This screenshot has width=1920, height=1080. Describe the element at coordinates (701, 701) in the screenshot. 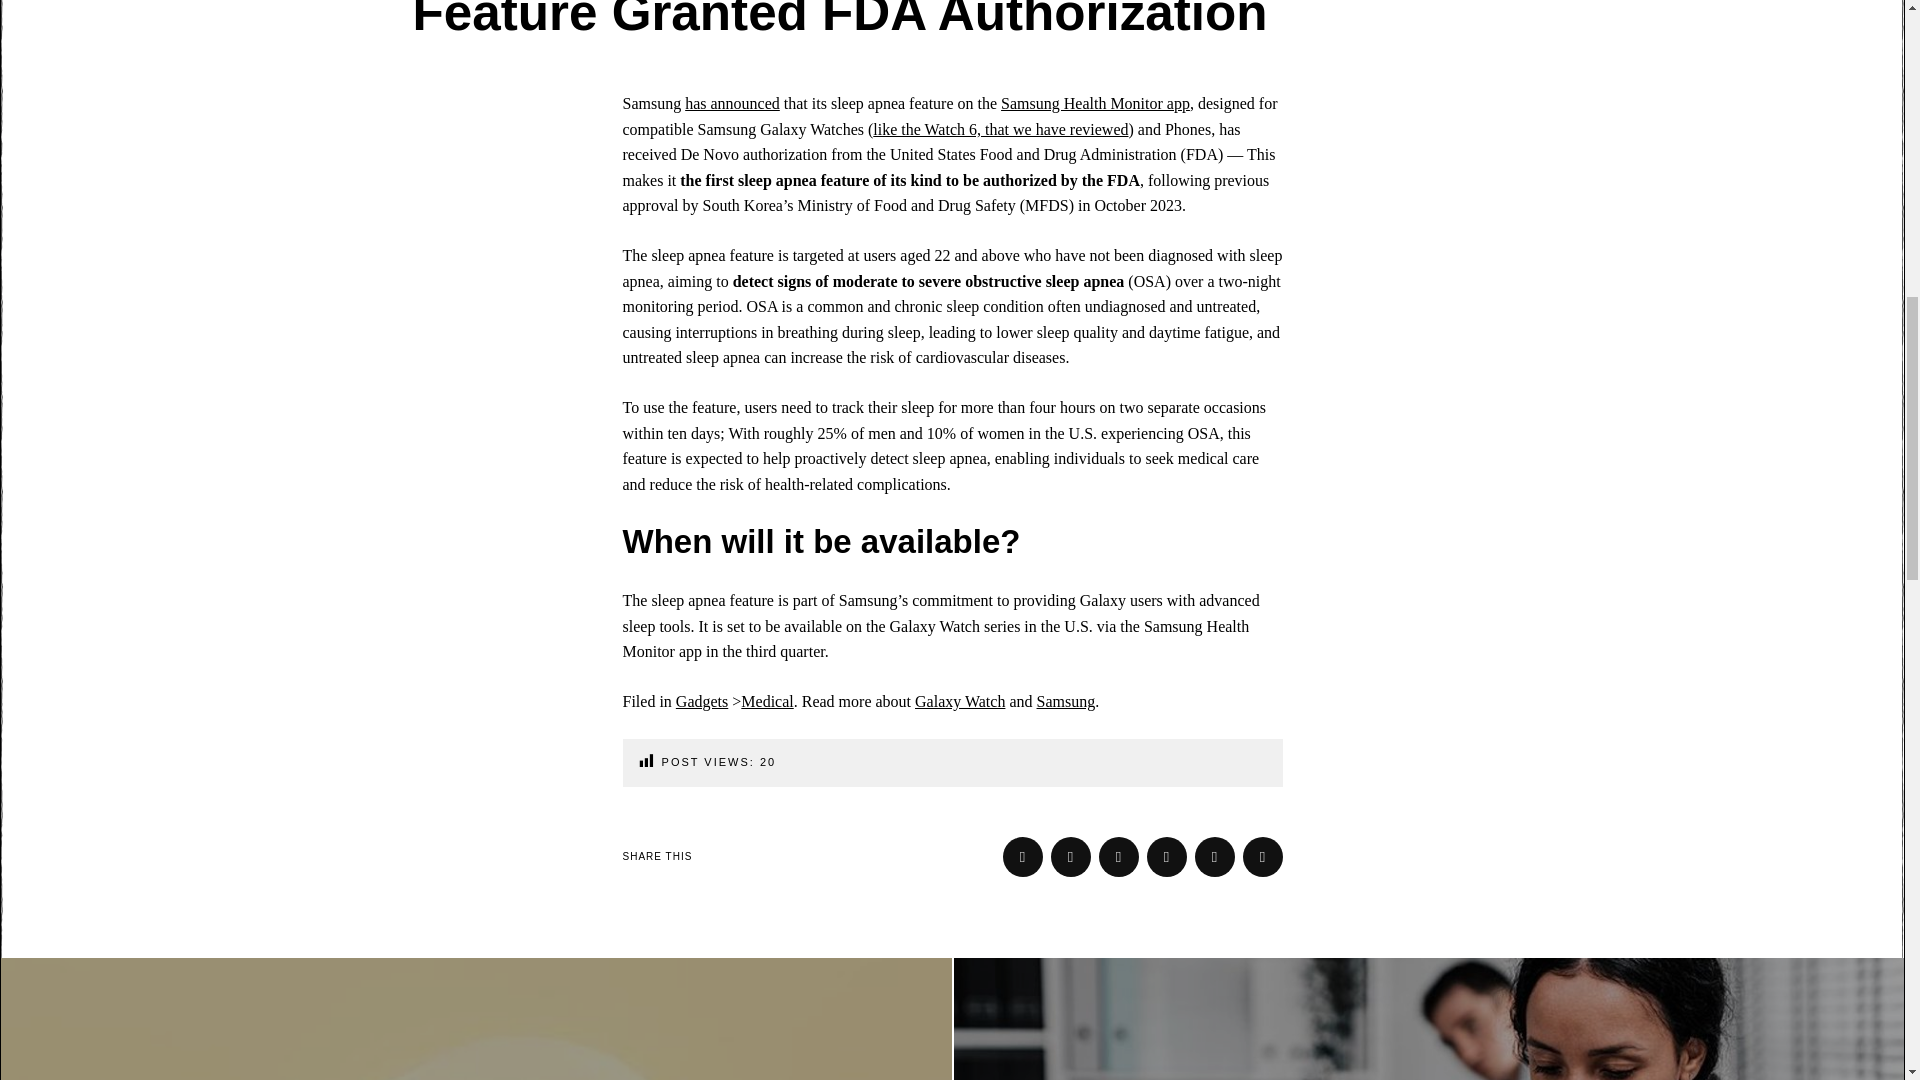

I see `Gadgets` at that location.